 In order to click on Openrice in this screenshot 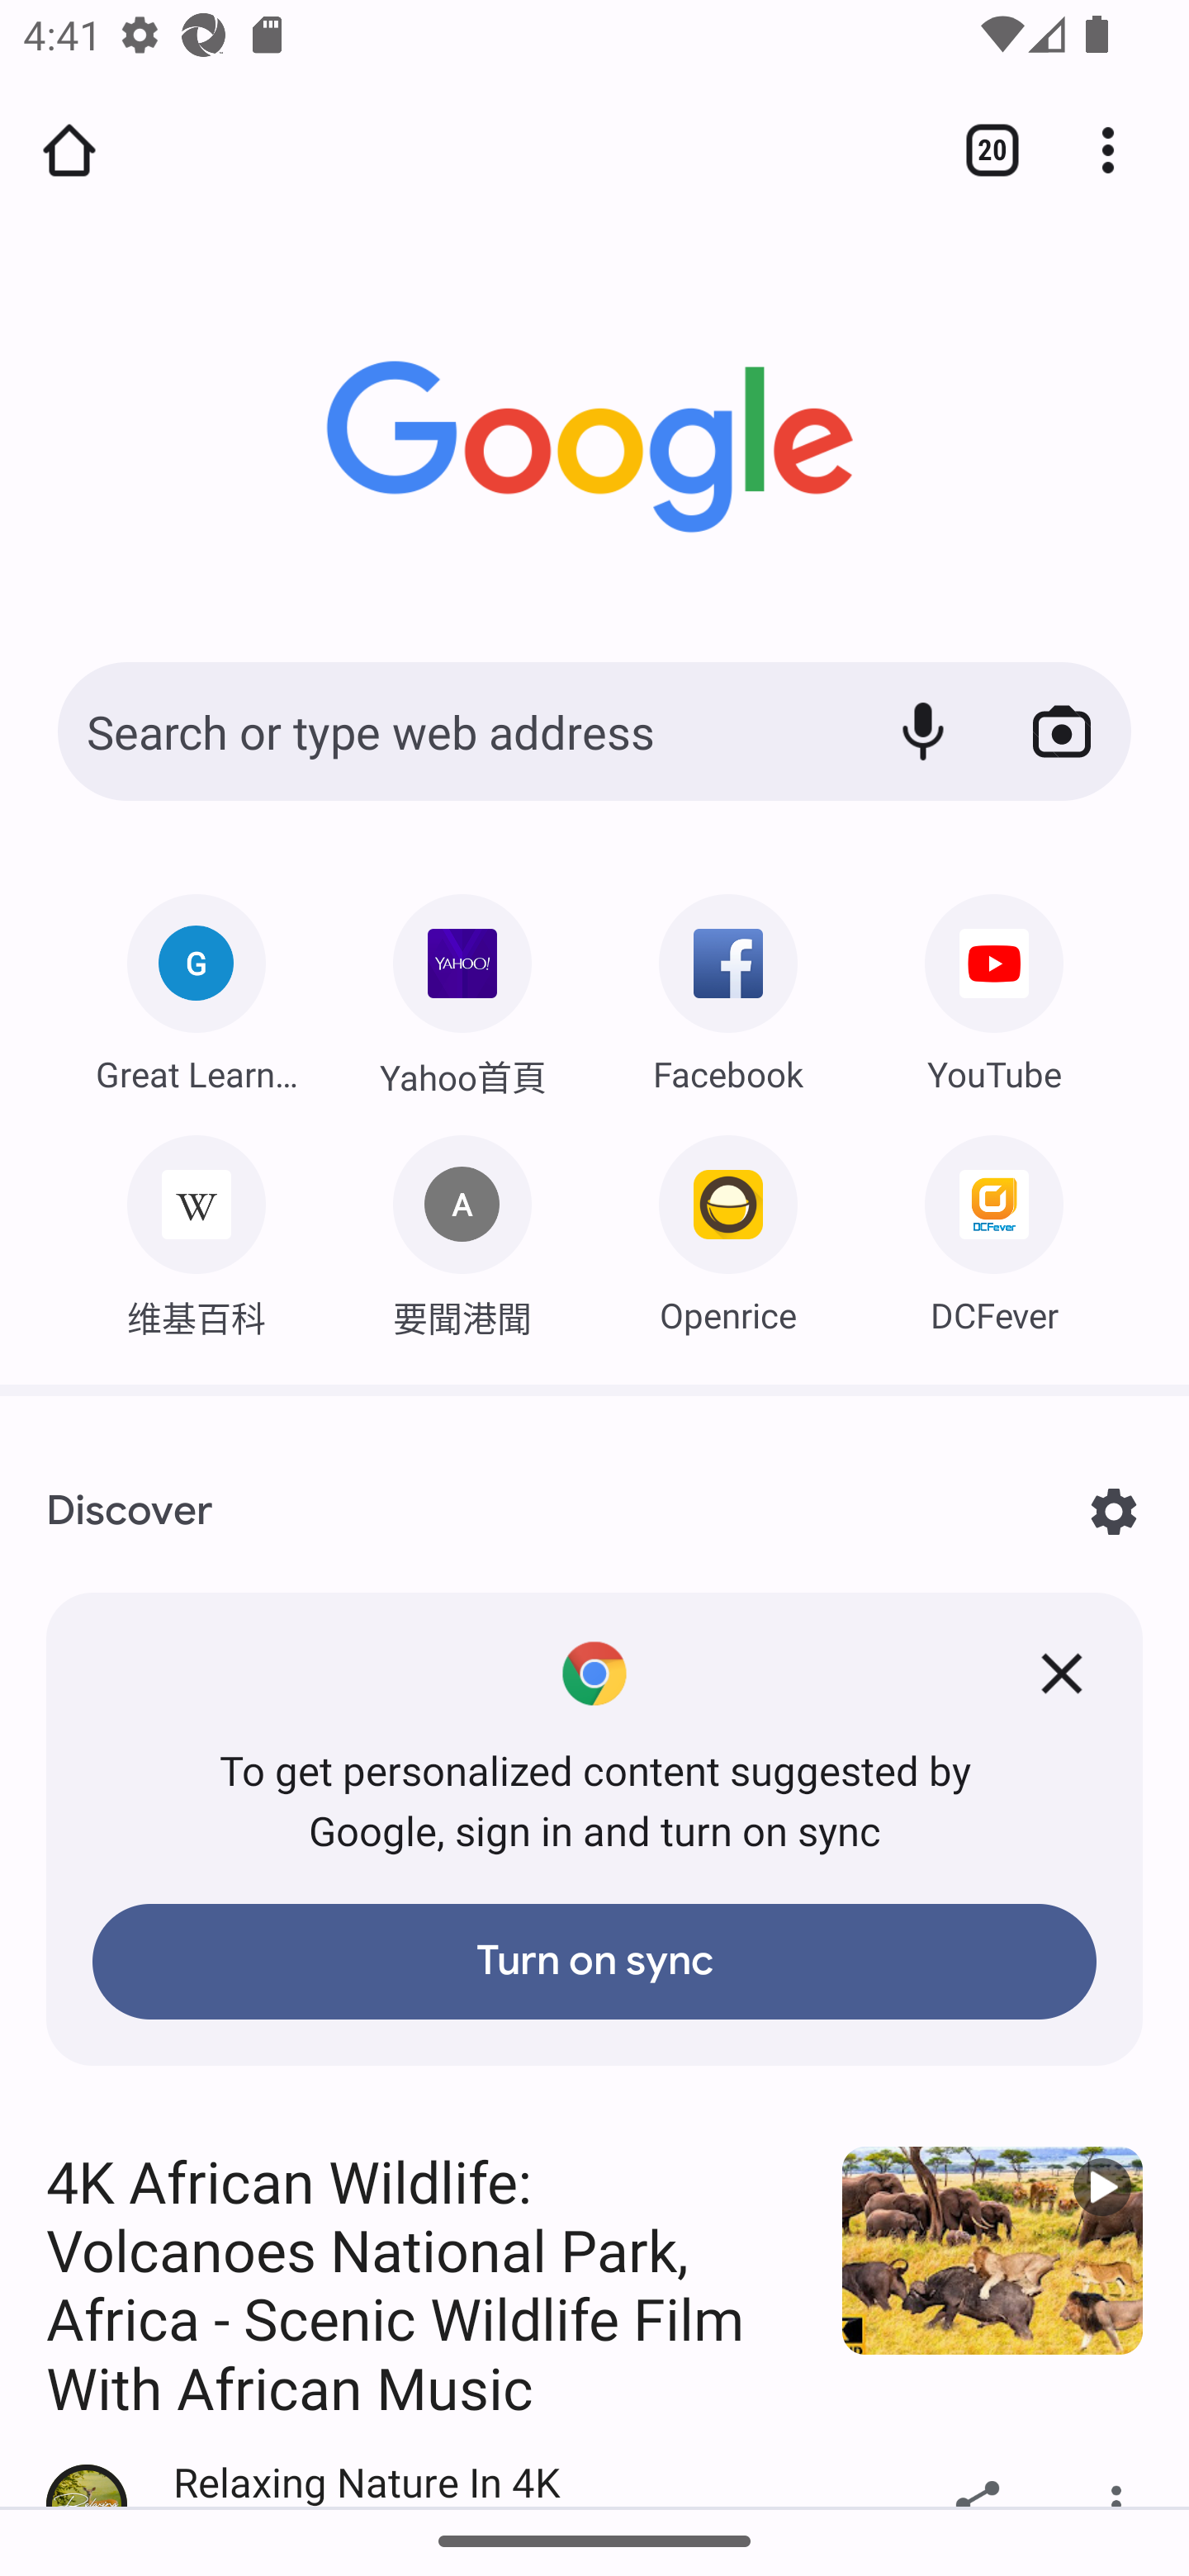, I will do `click(728, 1227)`.